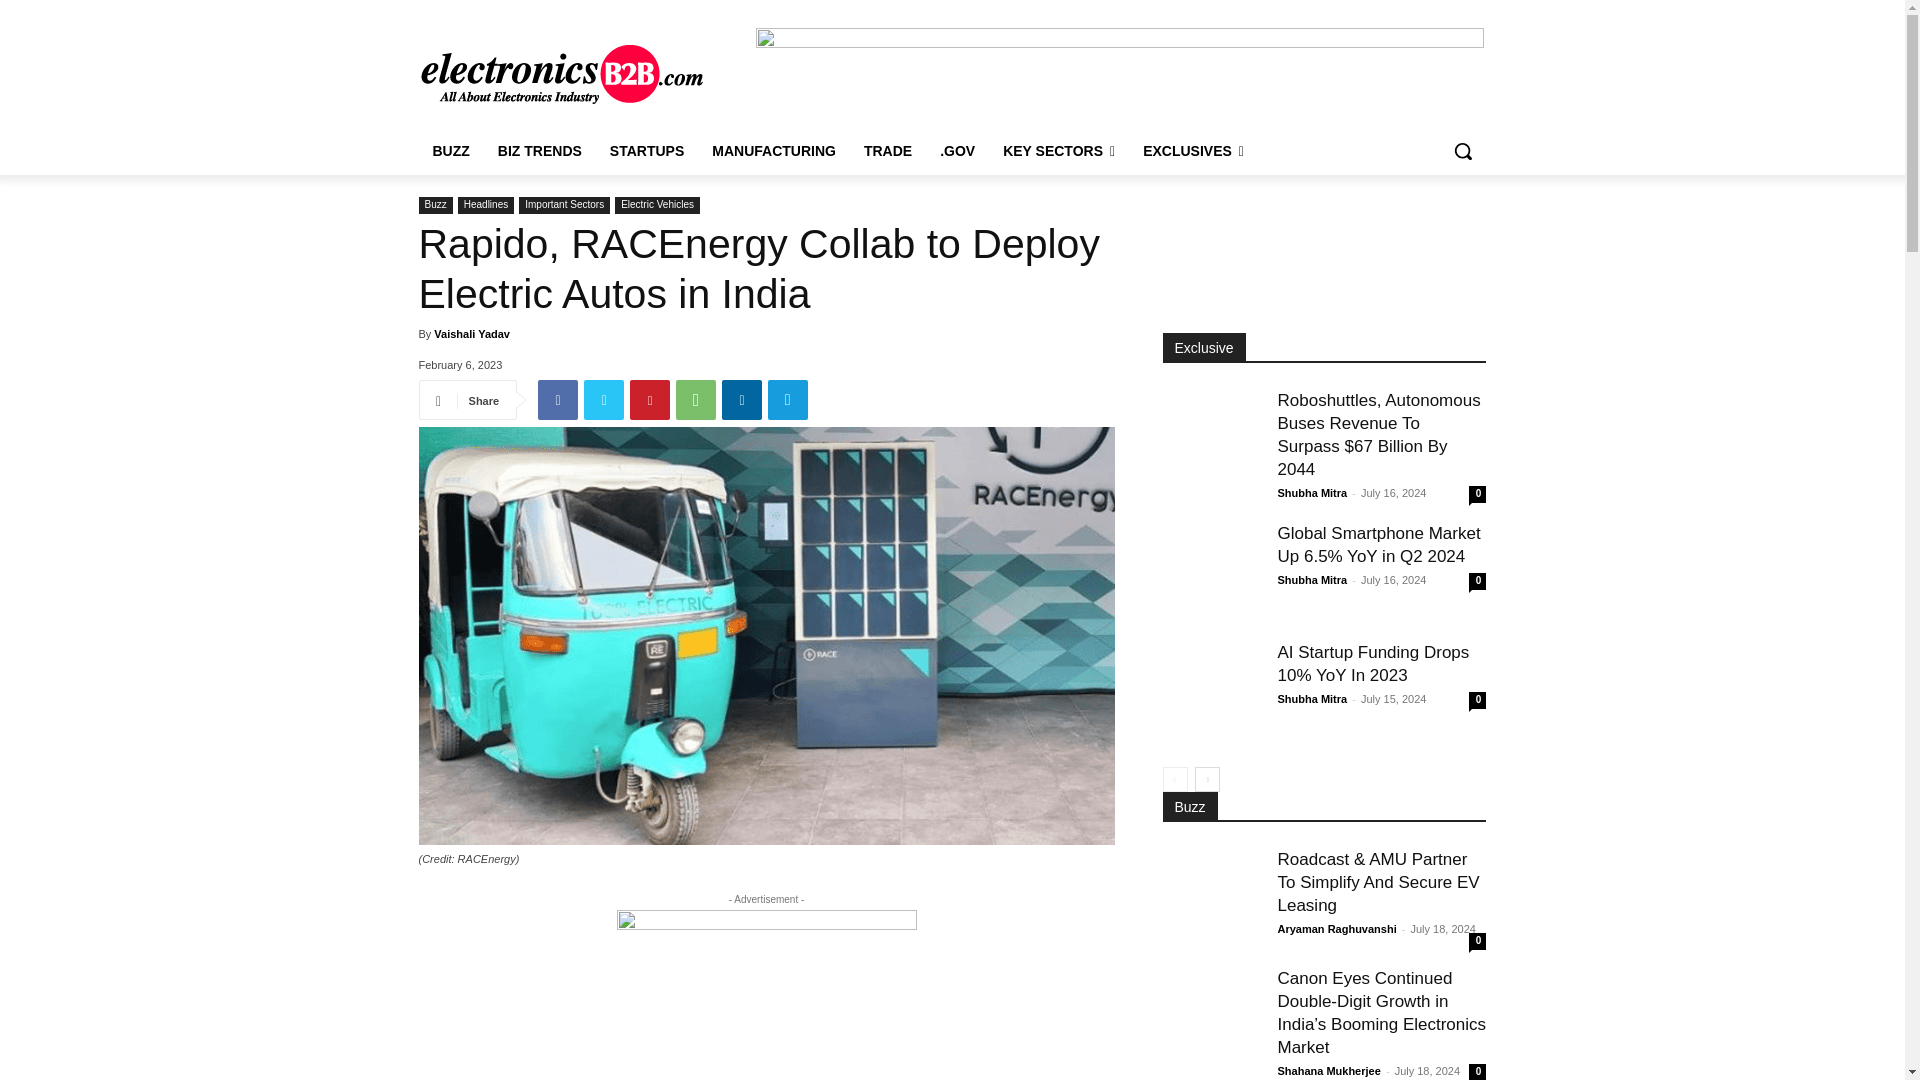 Image resolution: width=1920 pixels, height=1080 pixels. Describe the element at coordinates (774, 150) in the screenshot. I see `MANUFACTURING` at that location.